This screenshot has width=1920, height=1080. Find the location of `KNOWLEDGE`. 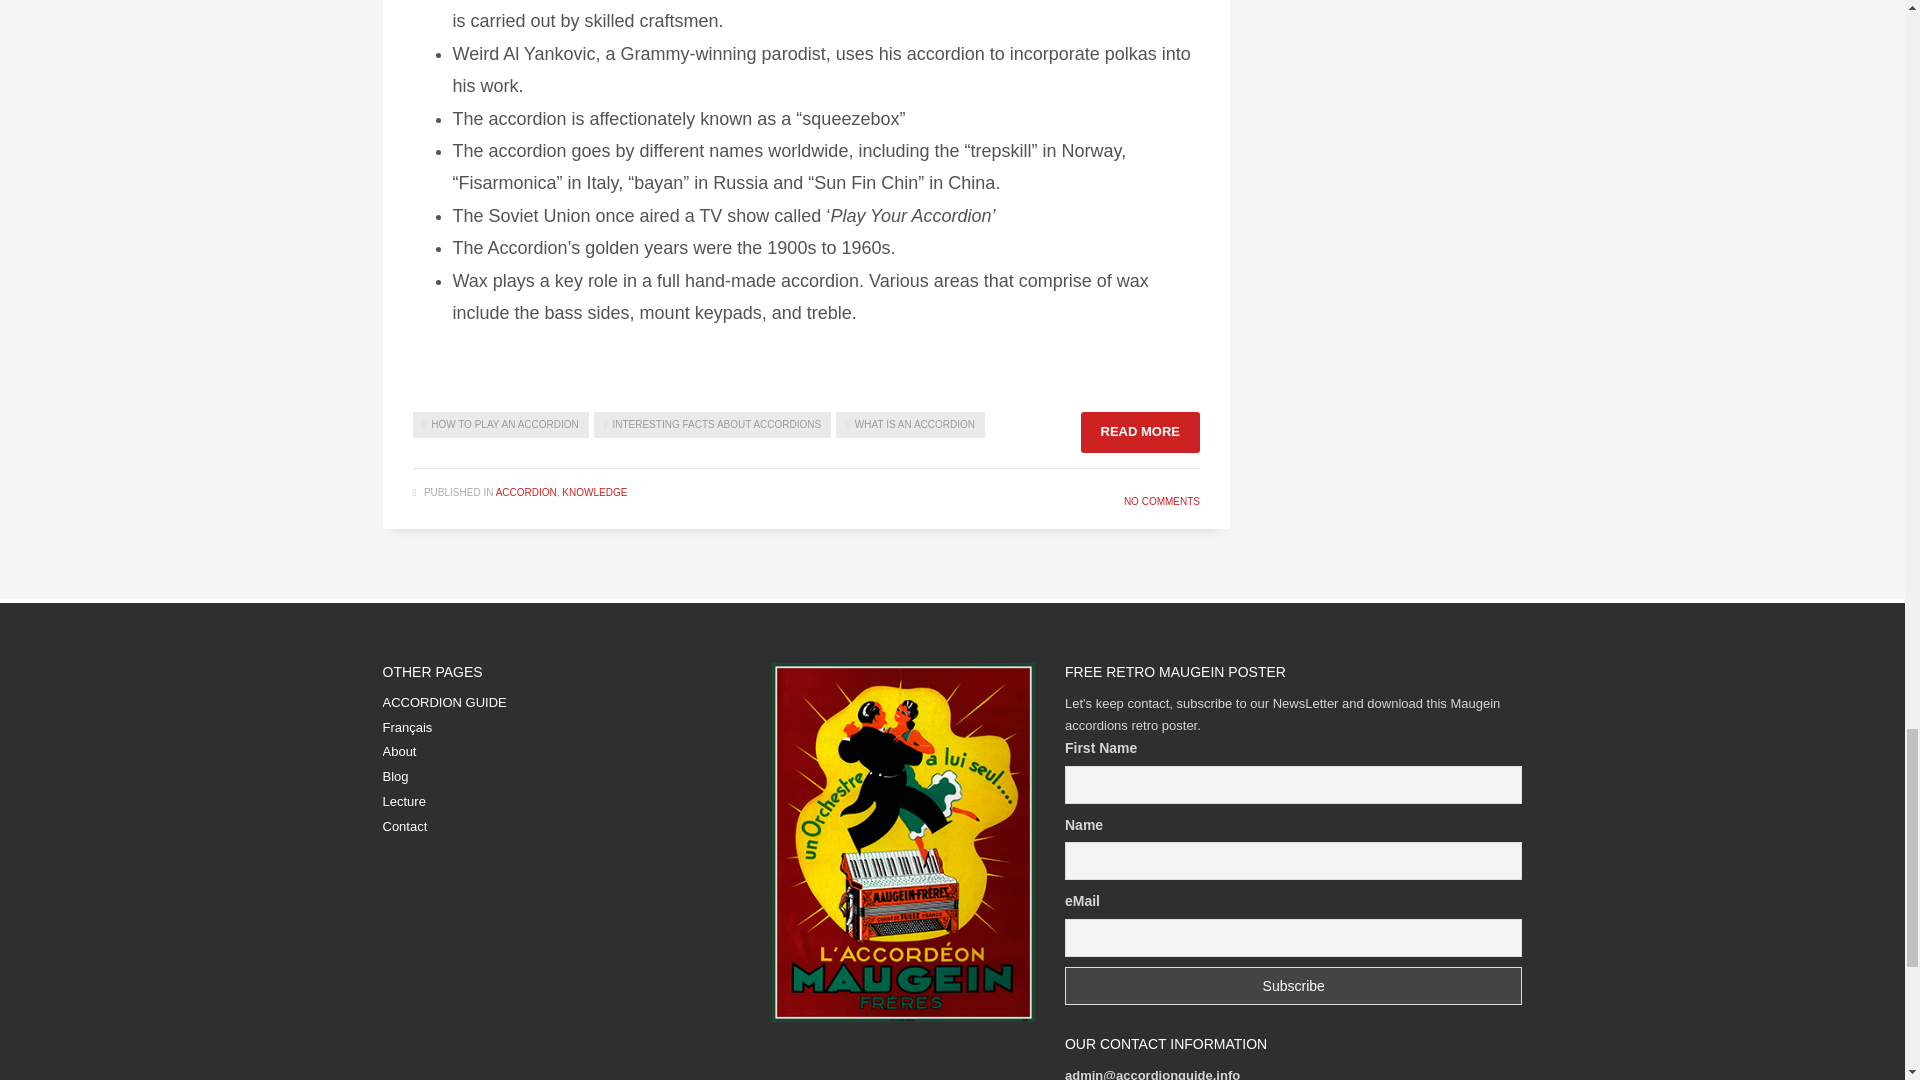

KNOWLEDGE is located at coordinates (594, 492).